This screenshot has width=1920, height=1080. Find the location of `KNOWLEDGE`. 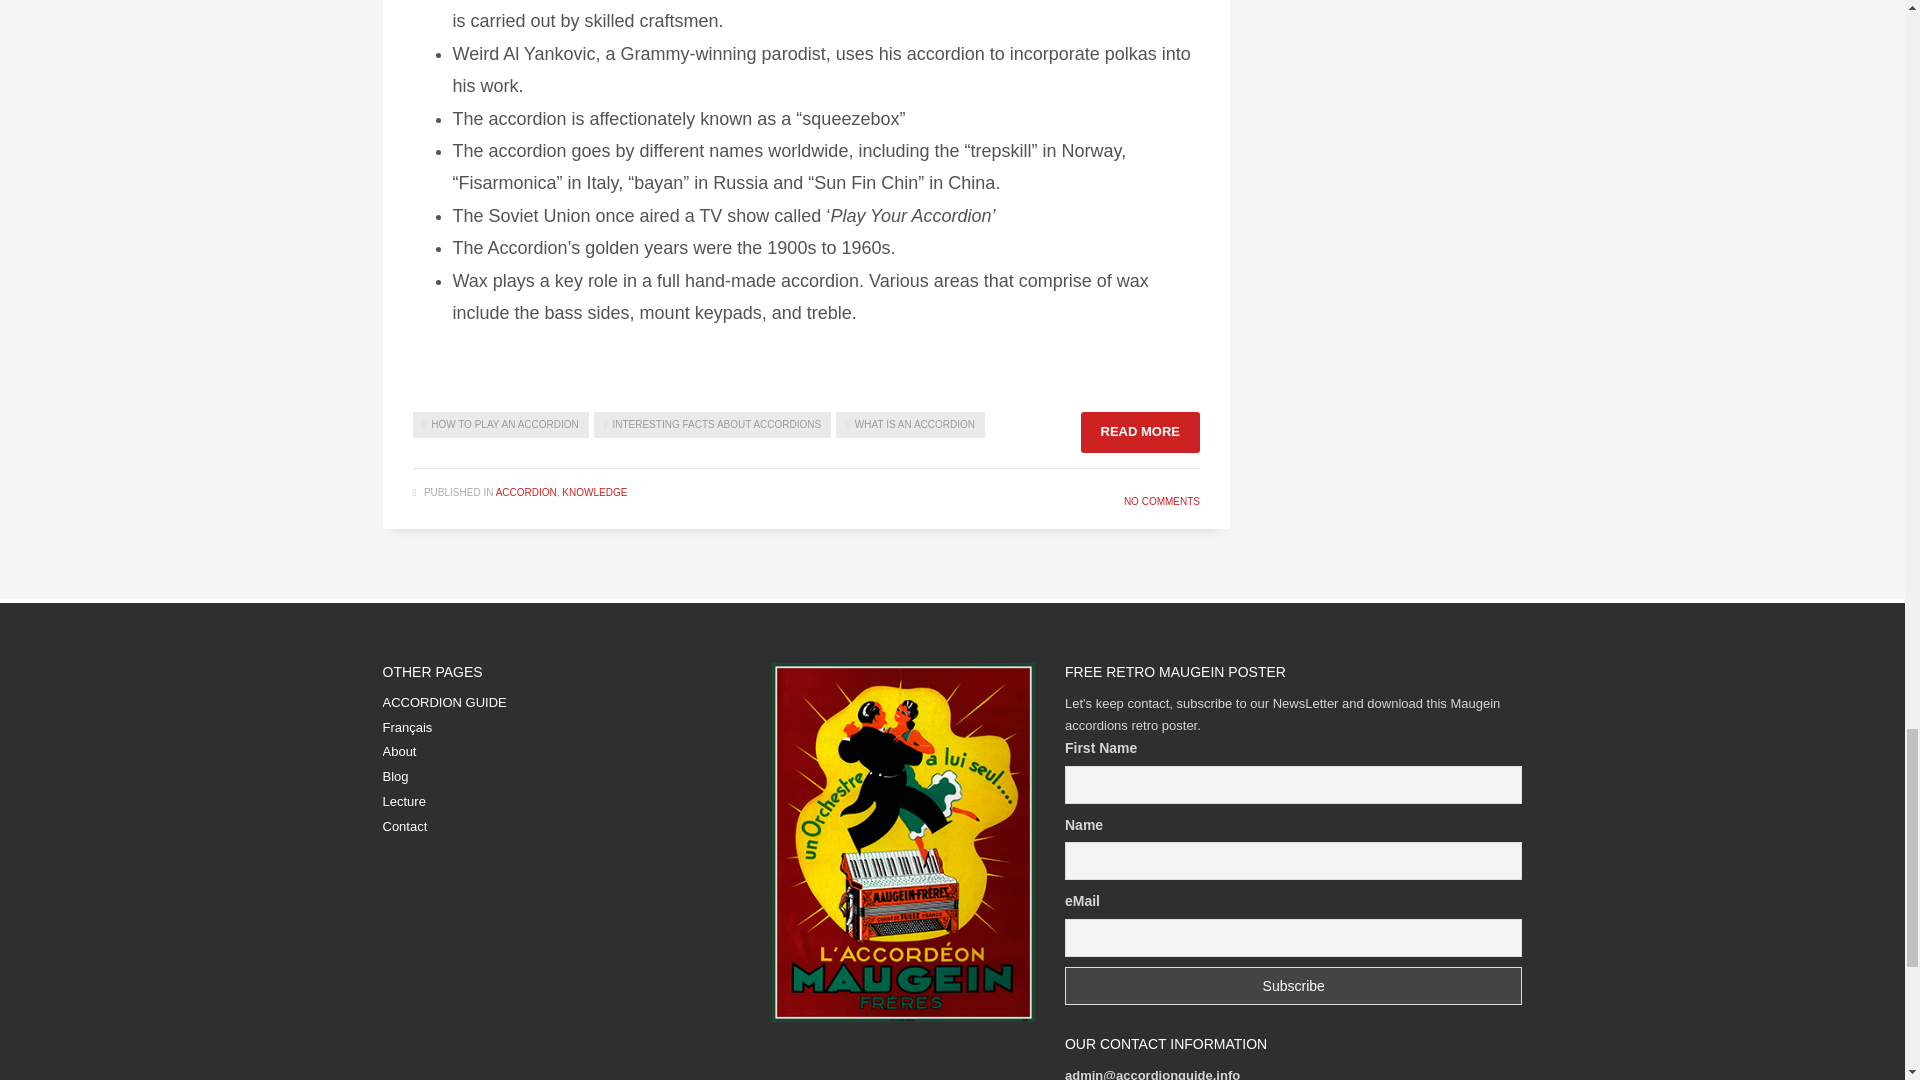

KNOWLEDGE is located at coordinates (594, 492).